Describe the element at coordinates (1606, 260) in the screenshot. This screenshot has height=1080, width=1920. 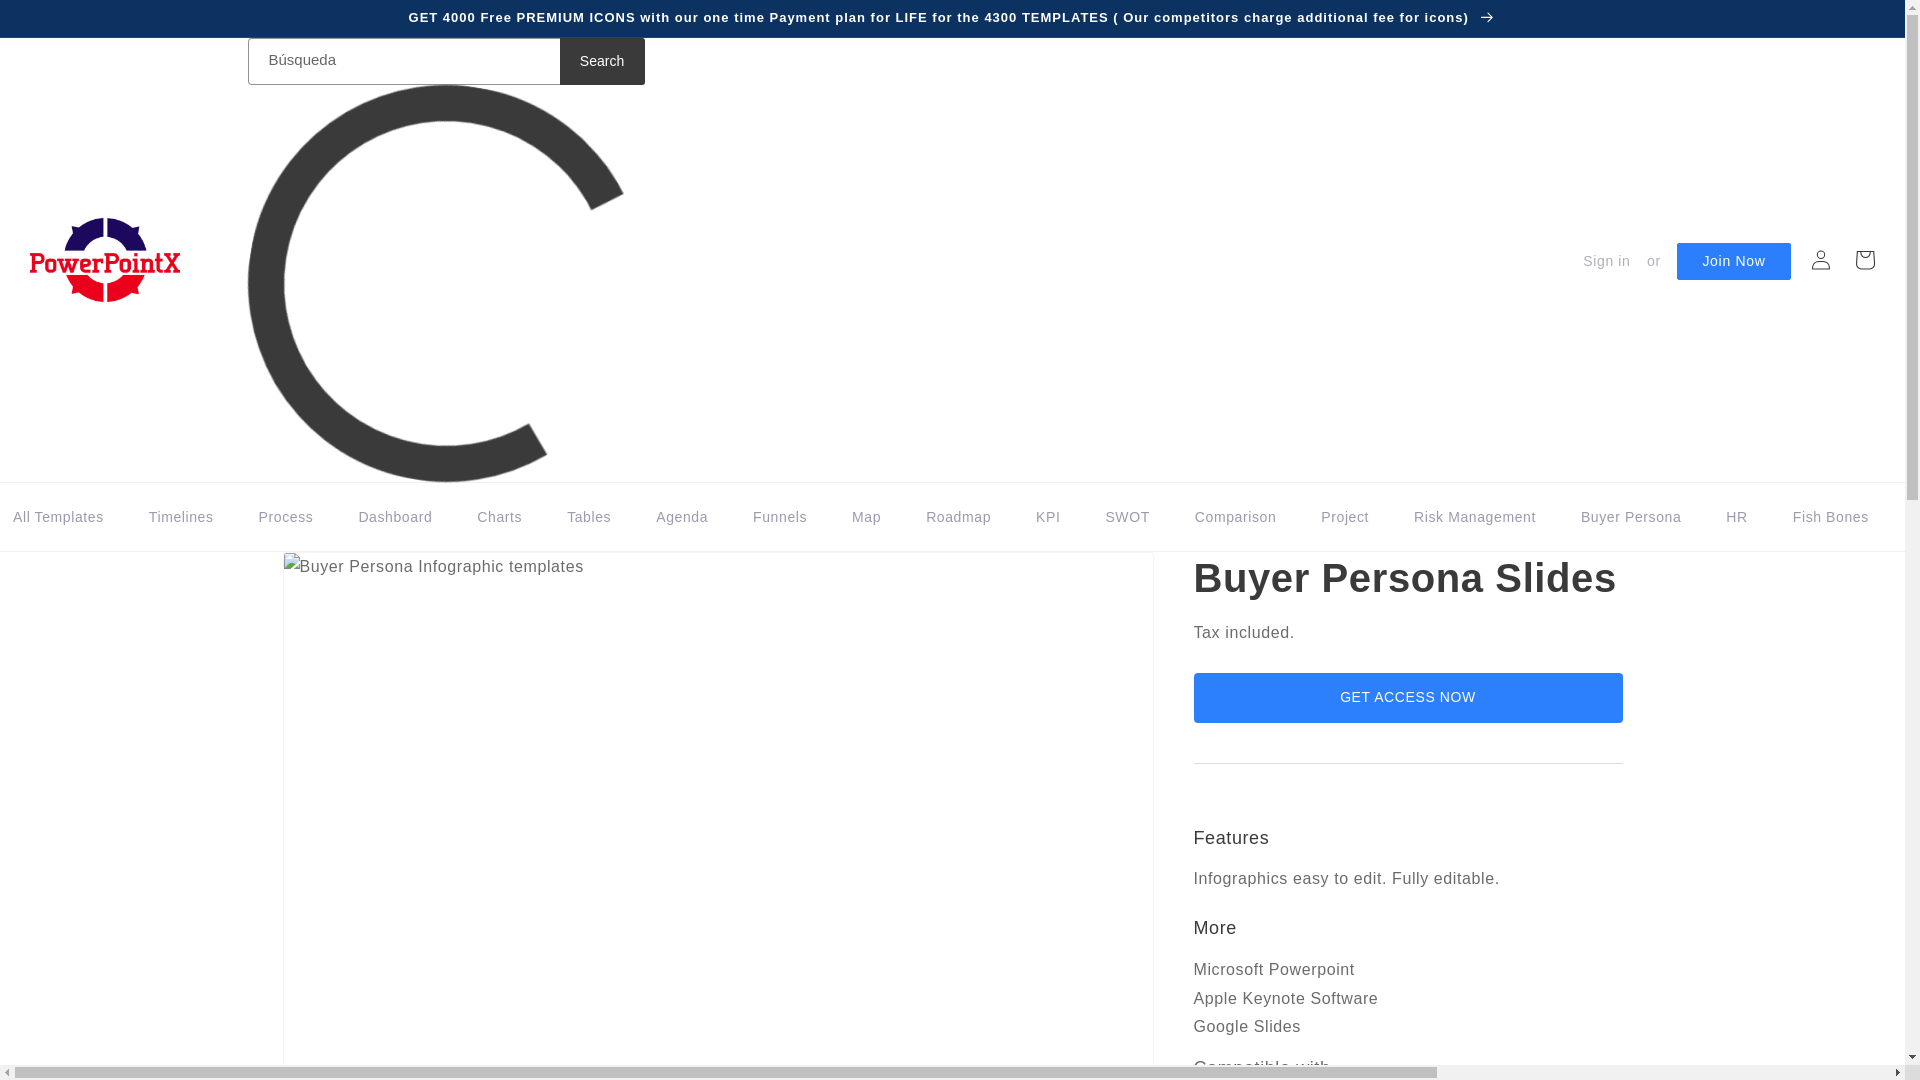
I see `Sign in` at that location.